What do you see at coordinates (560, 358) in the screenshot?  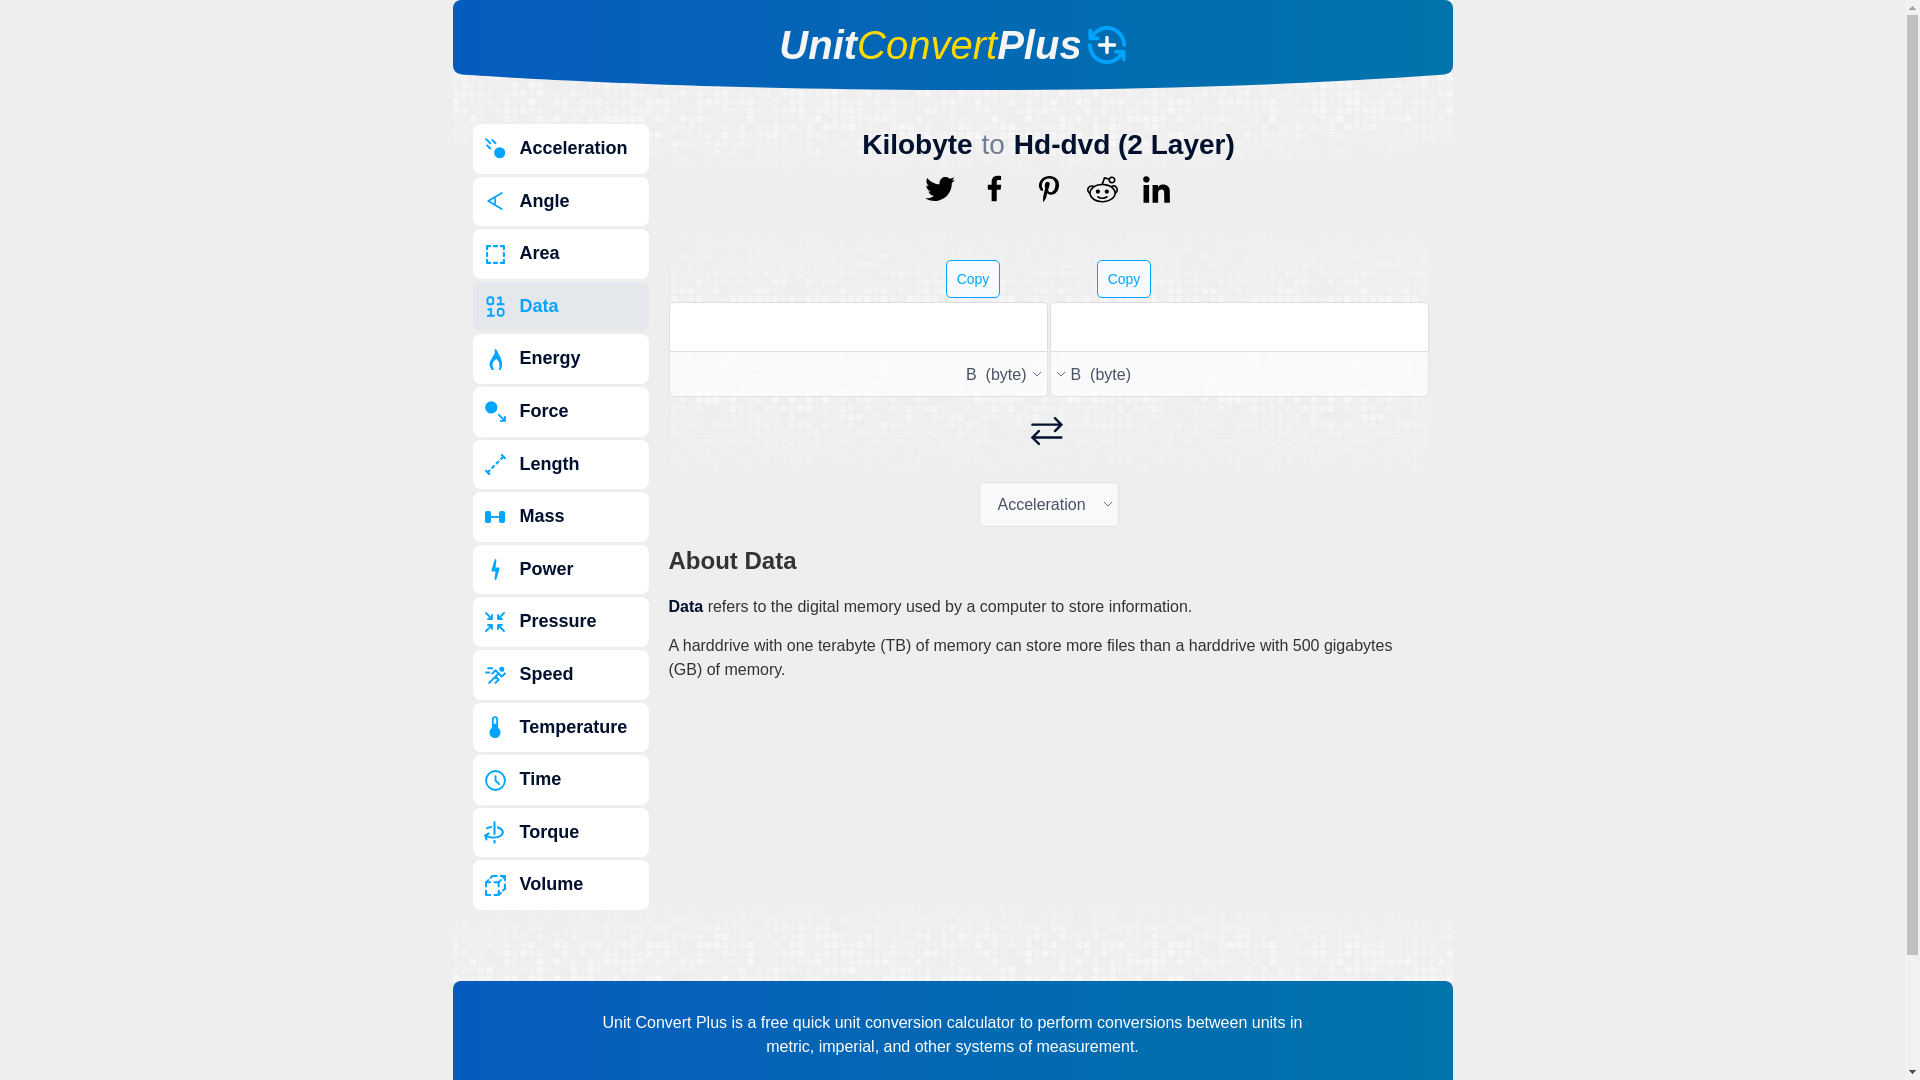 I see `Energy` at bounding box center [560, 358].